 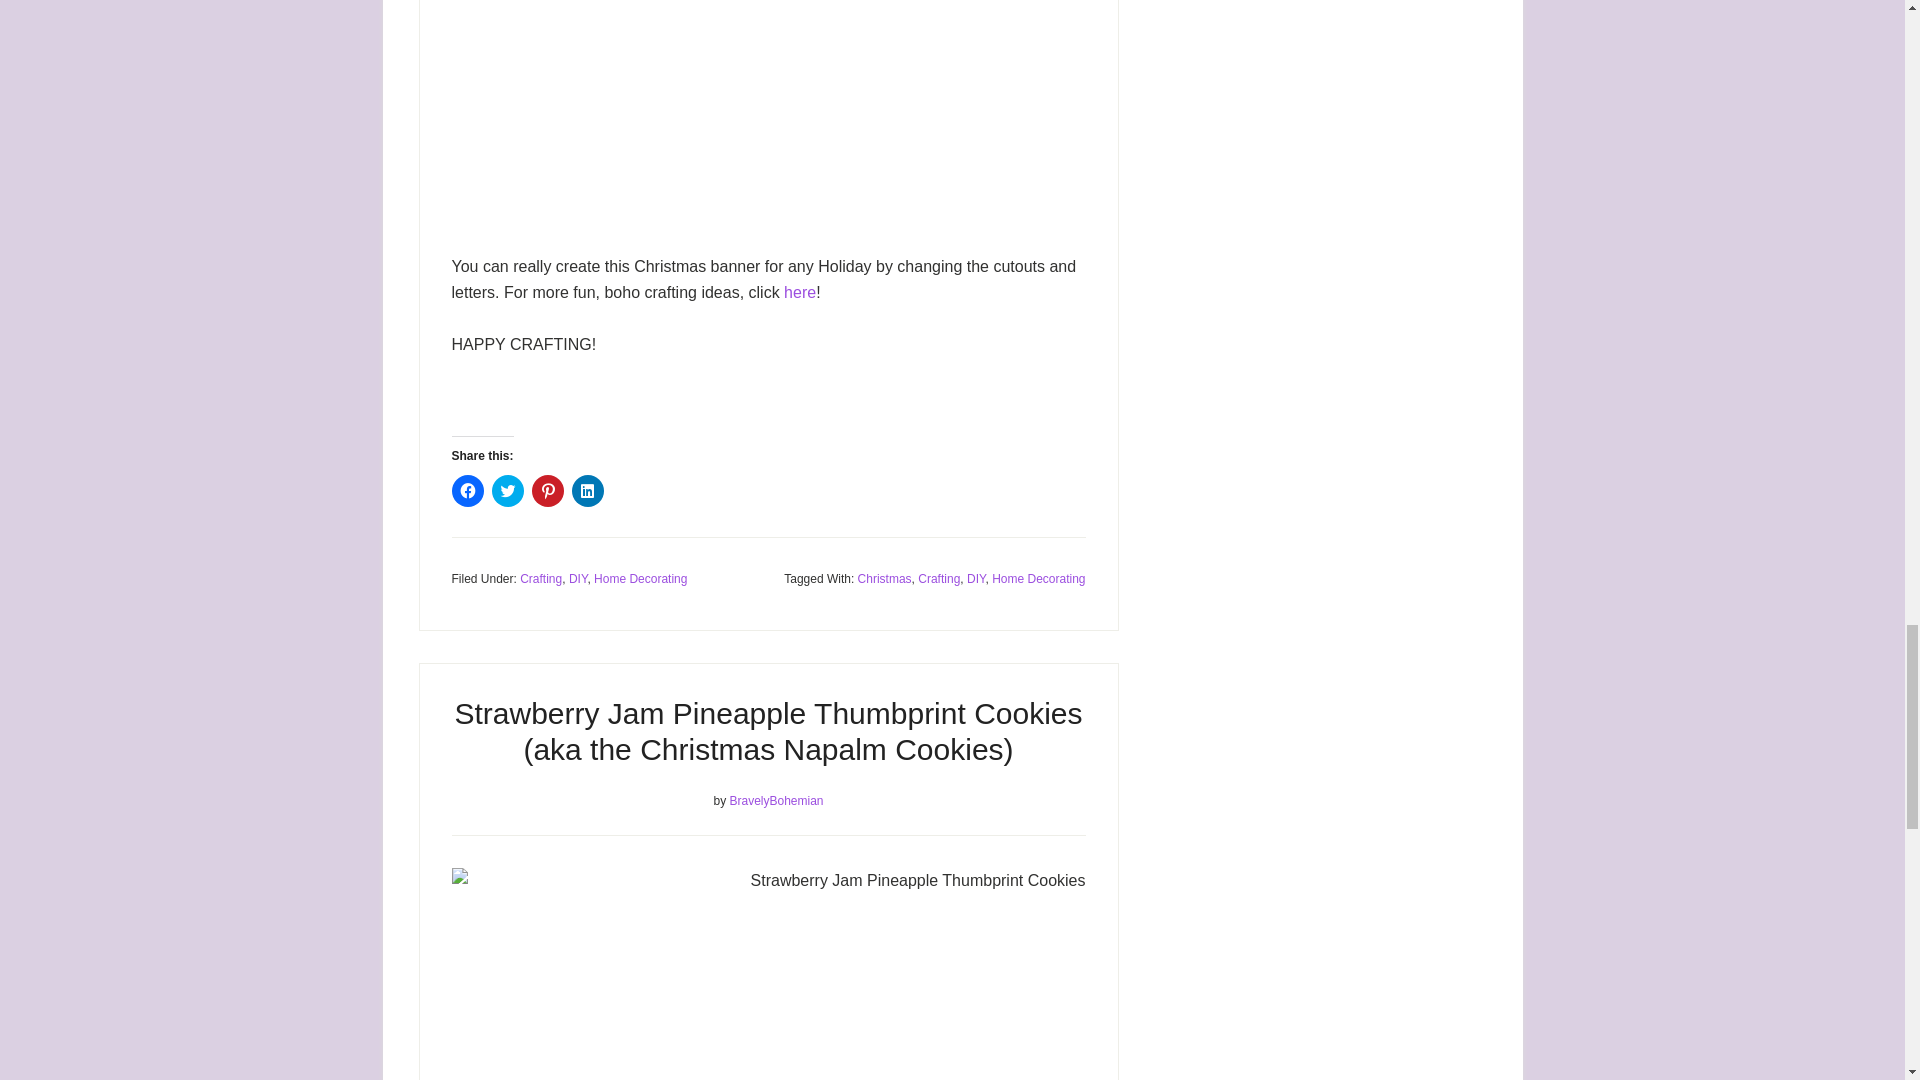 I want to click on Home Decorating, so click(x=640, y=579).